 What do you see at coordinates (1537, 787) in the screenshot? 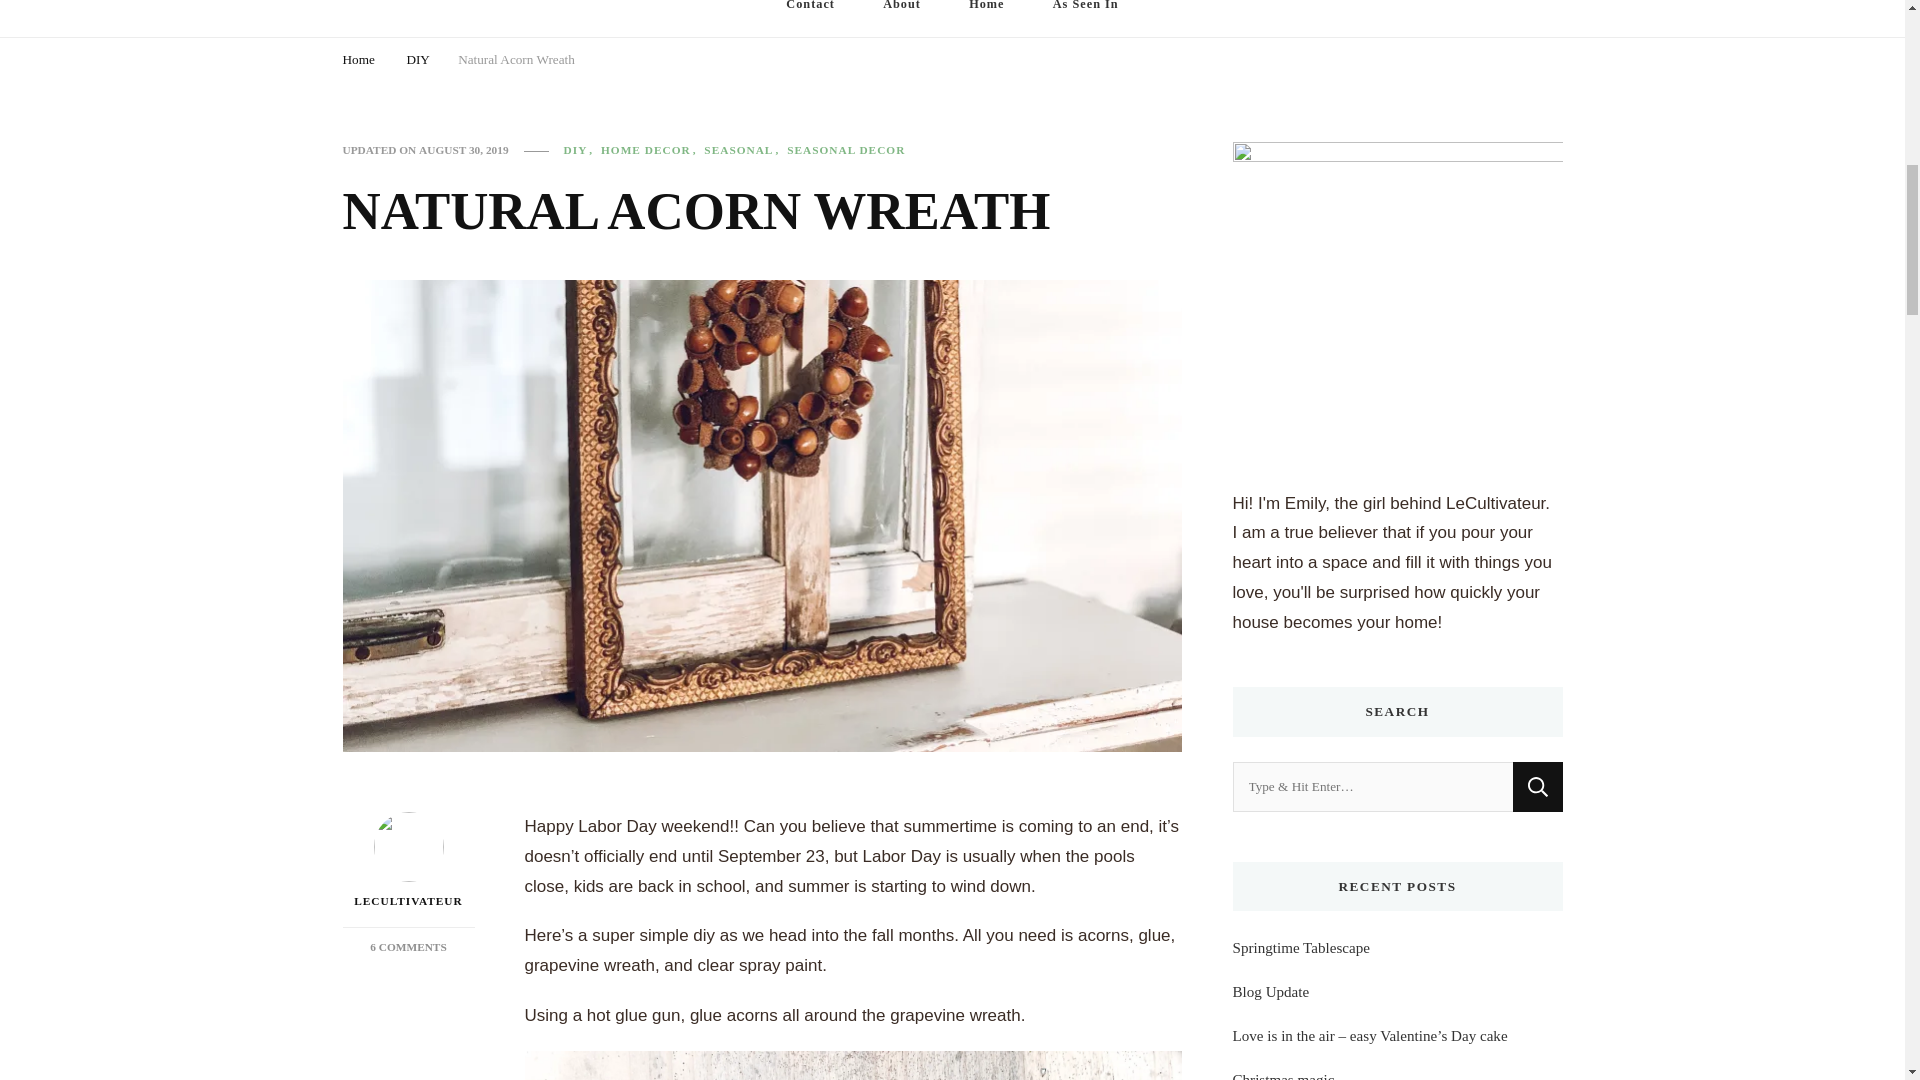
I see `Search` at bounding box center [1537, 787].